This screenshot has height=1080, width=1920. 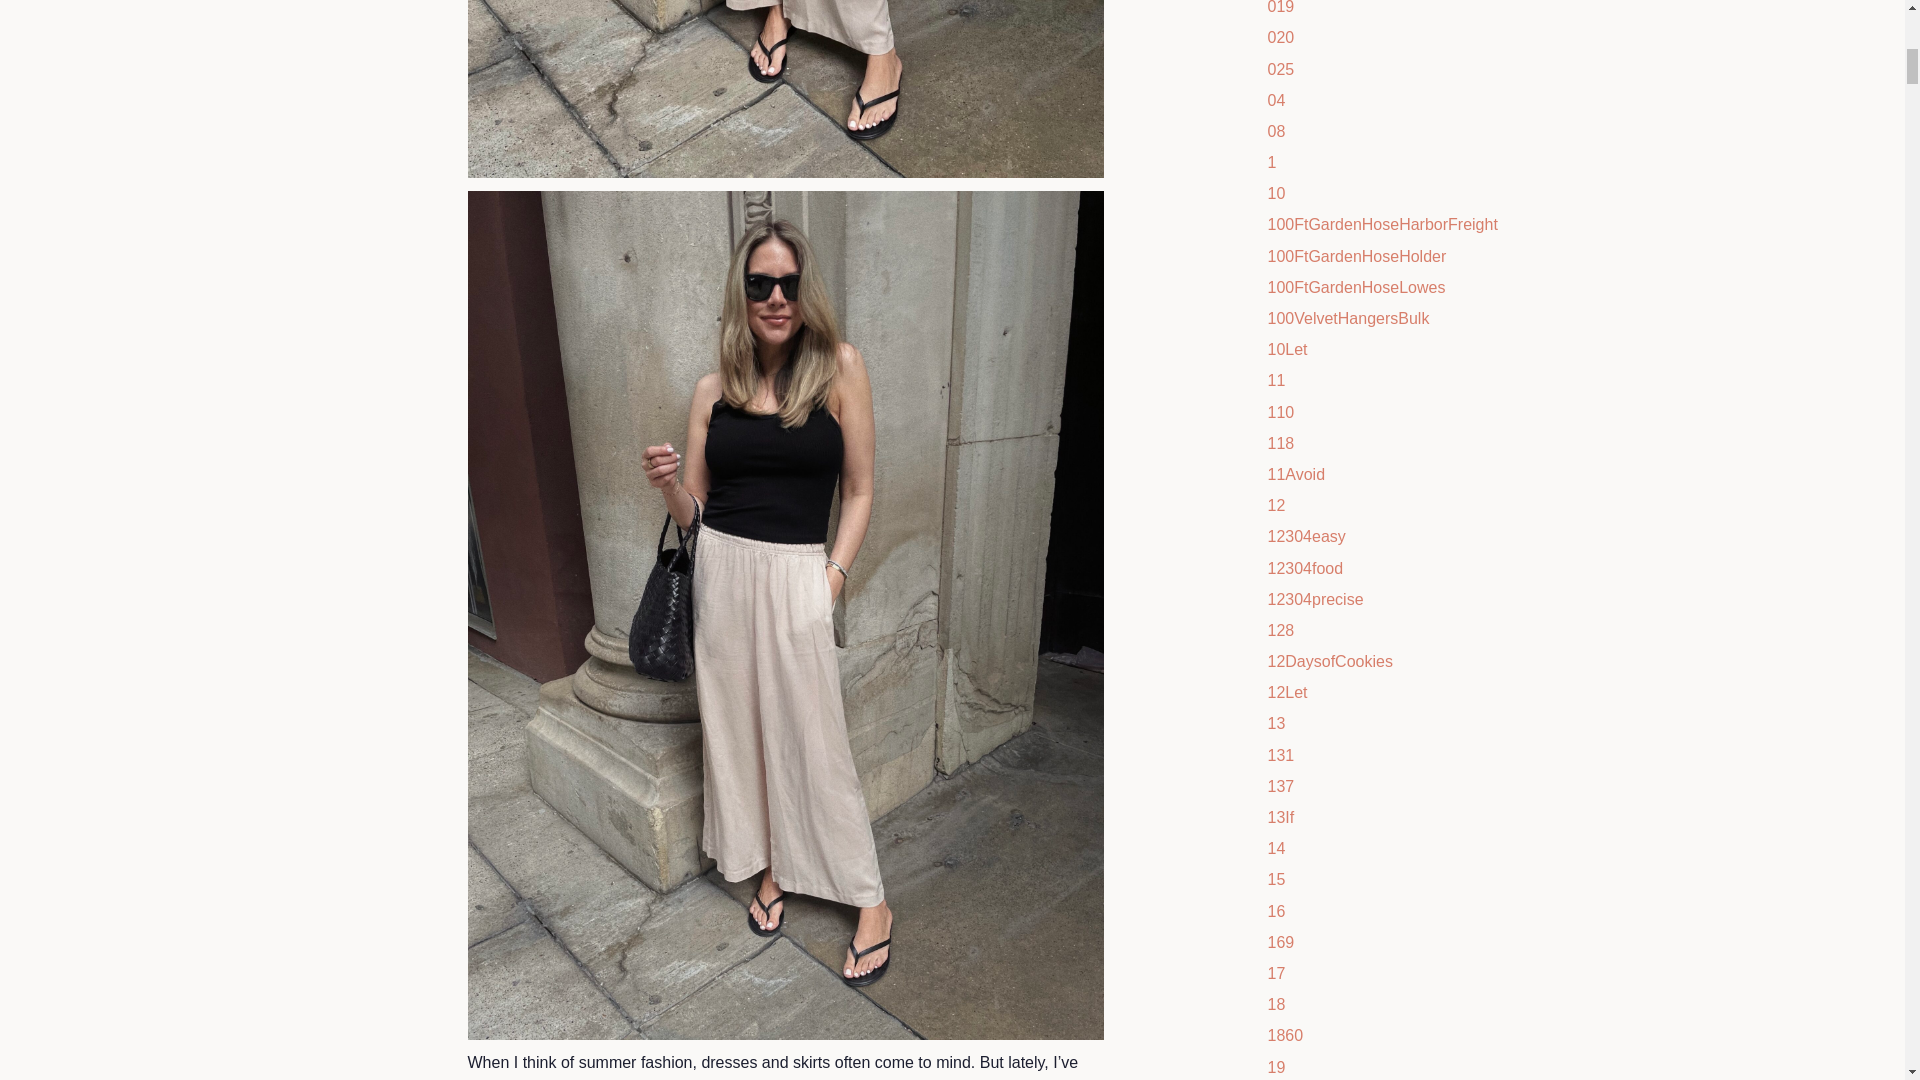 I want to click on Show articles tagged 100FtGardenHoseHolder, so click(x=1357, y=256).